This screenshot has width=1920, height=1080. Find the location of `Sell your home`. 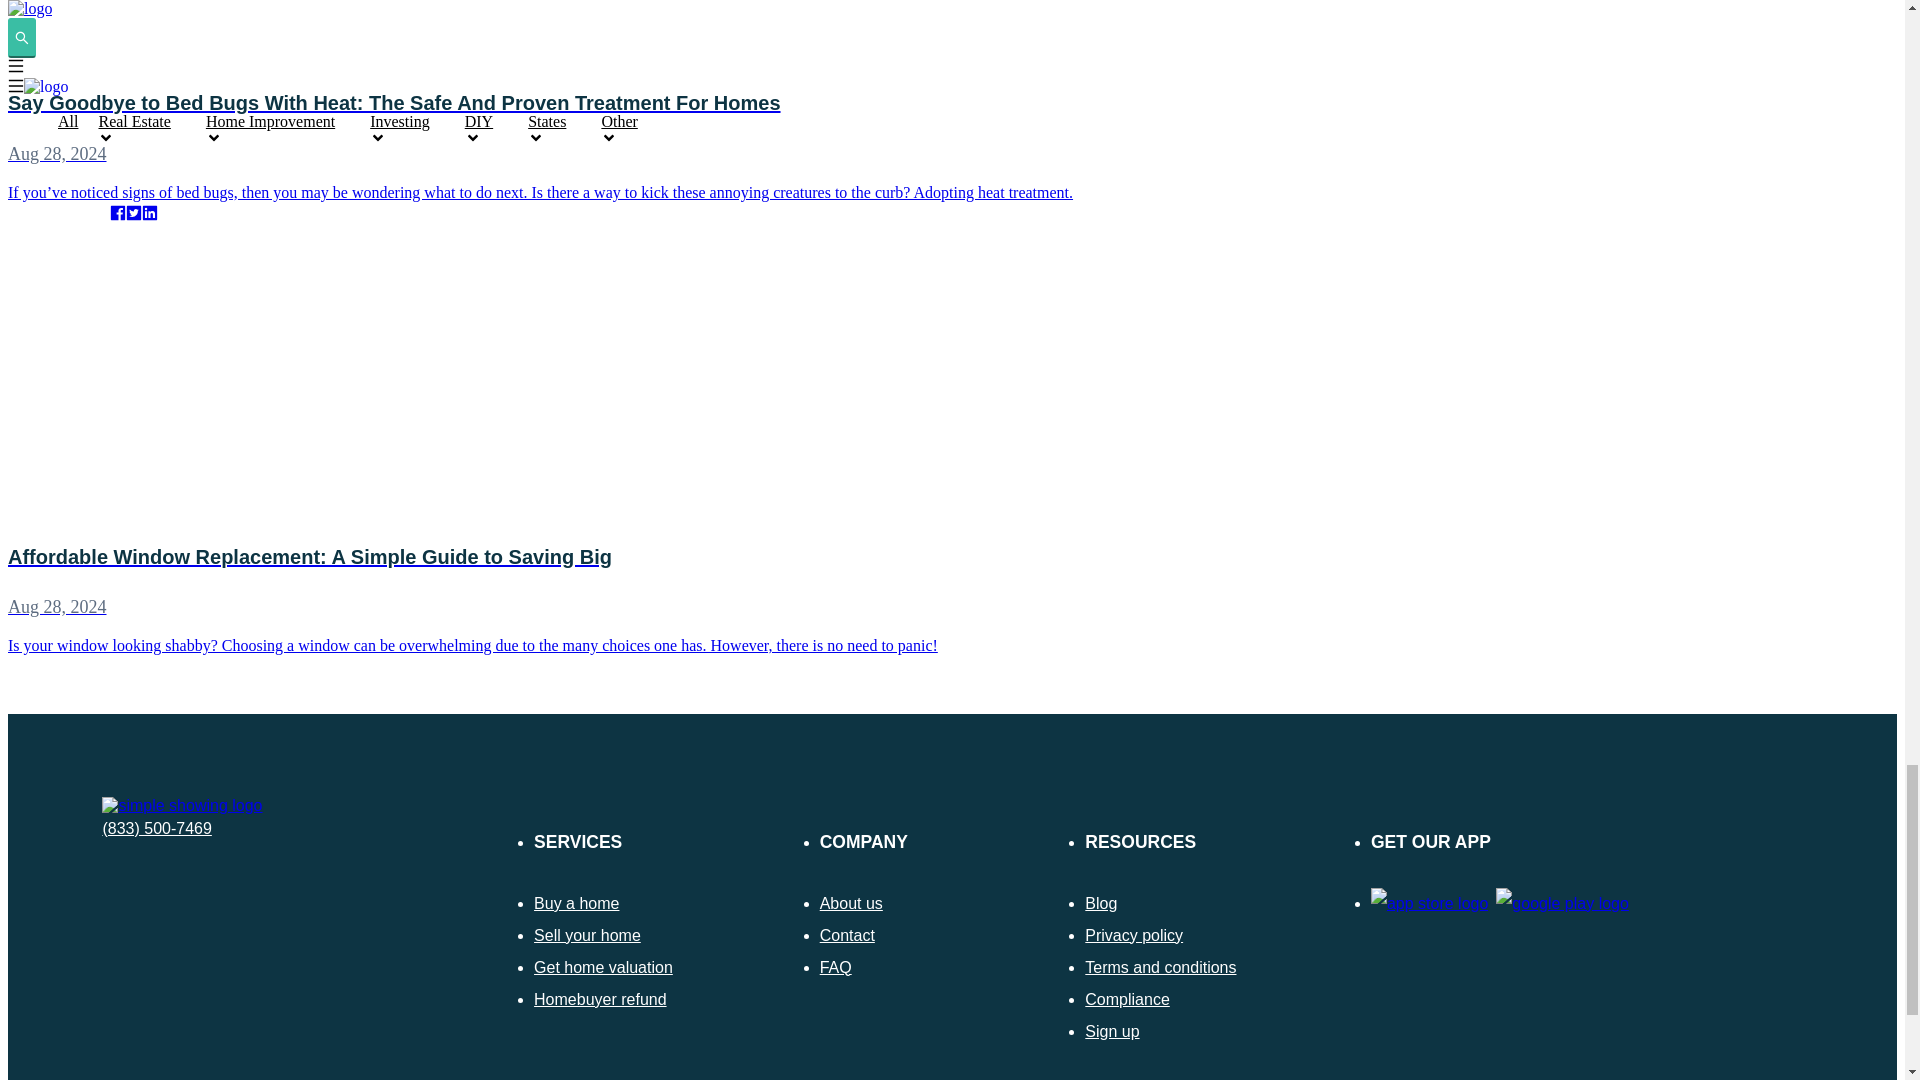

Sell your home is located at coordinates (587, 934).